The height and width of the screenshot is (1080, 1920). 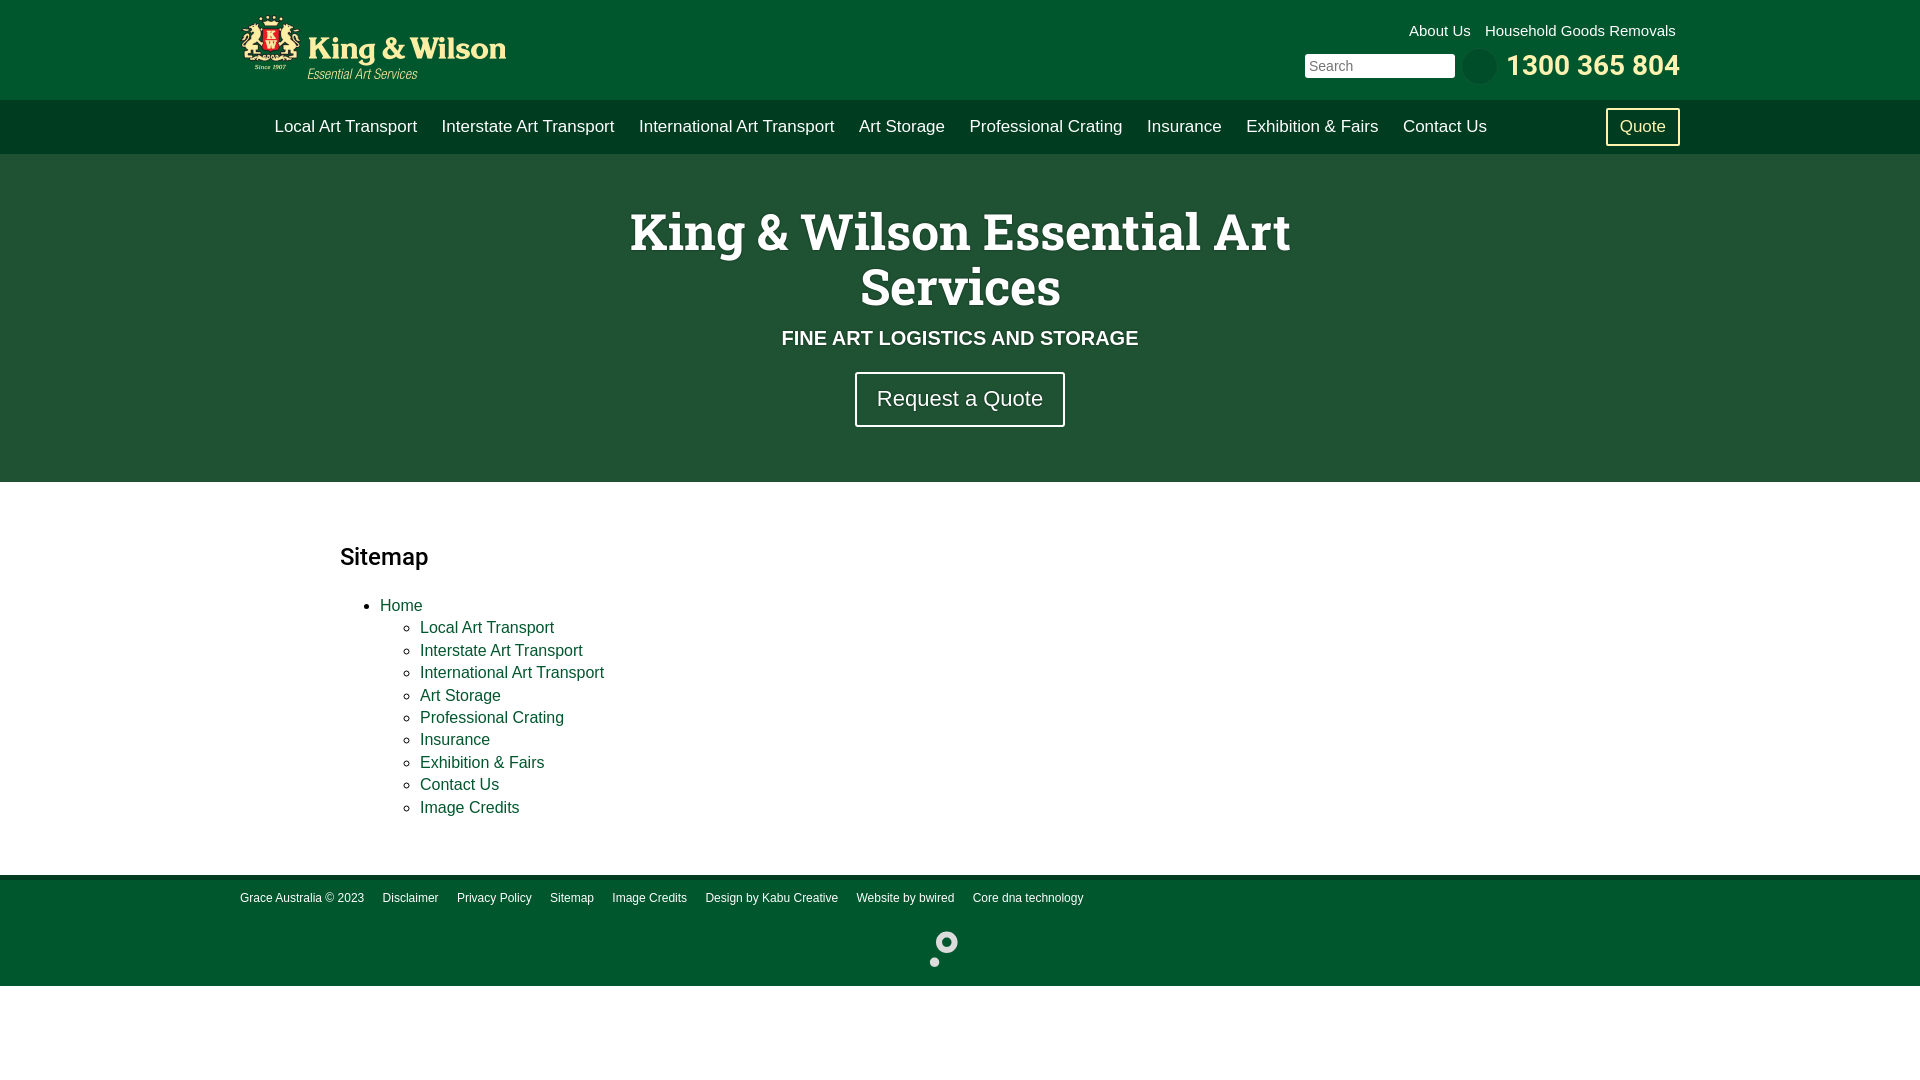 What do you see at coordinates (1184, 127) in the screenshot?
I see `Insurance` at bounding box center [1184, 127].